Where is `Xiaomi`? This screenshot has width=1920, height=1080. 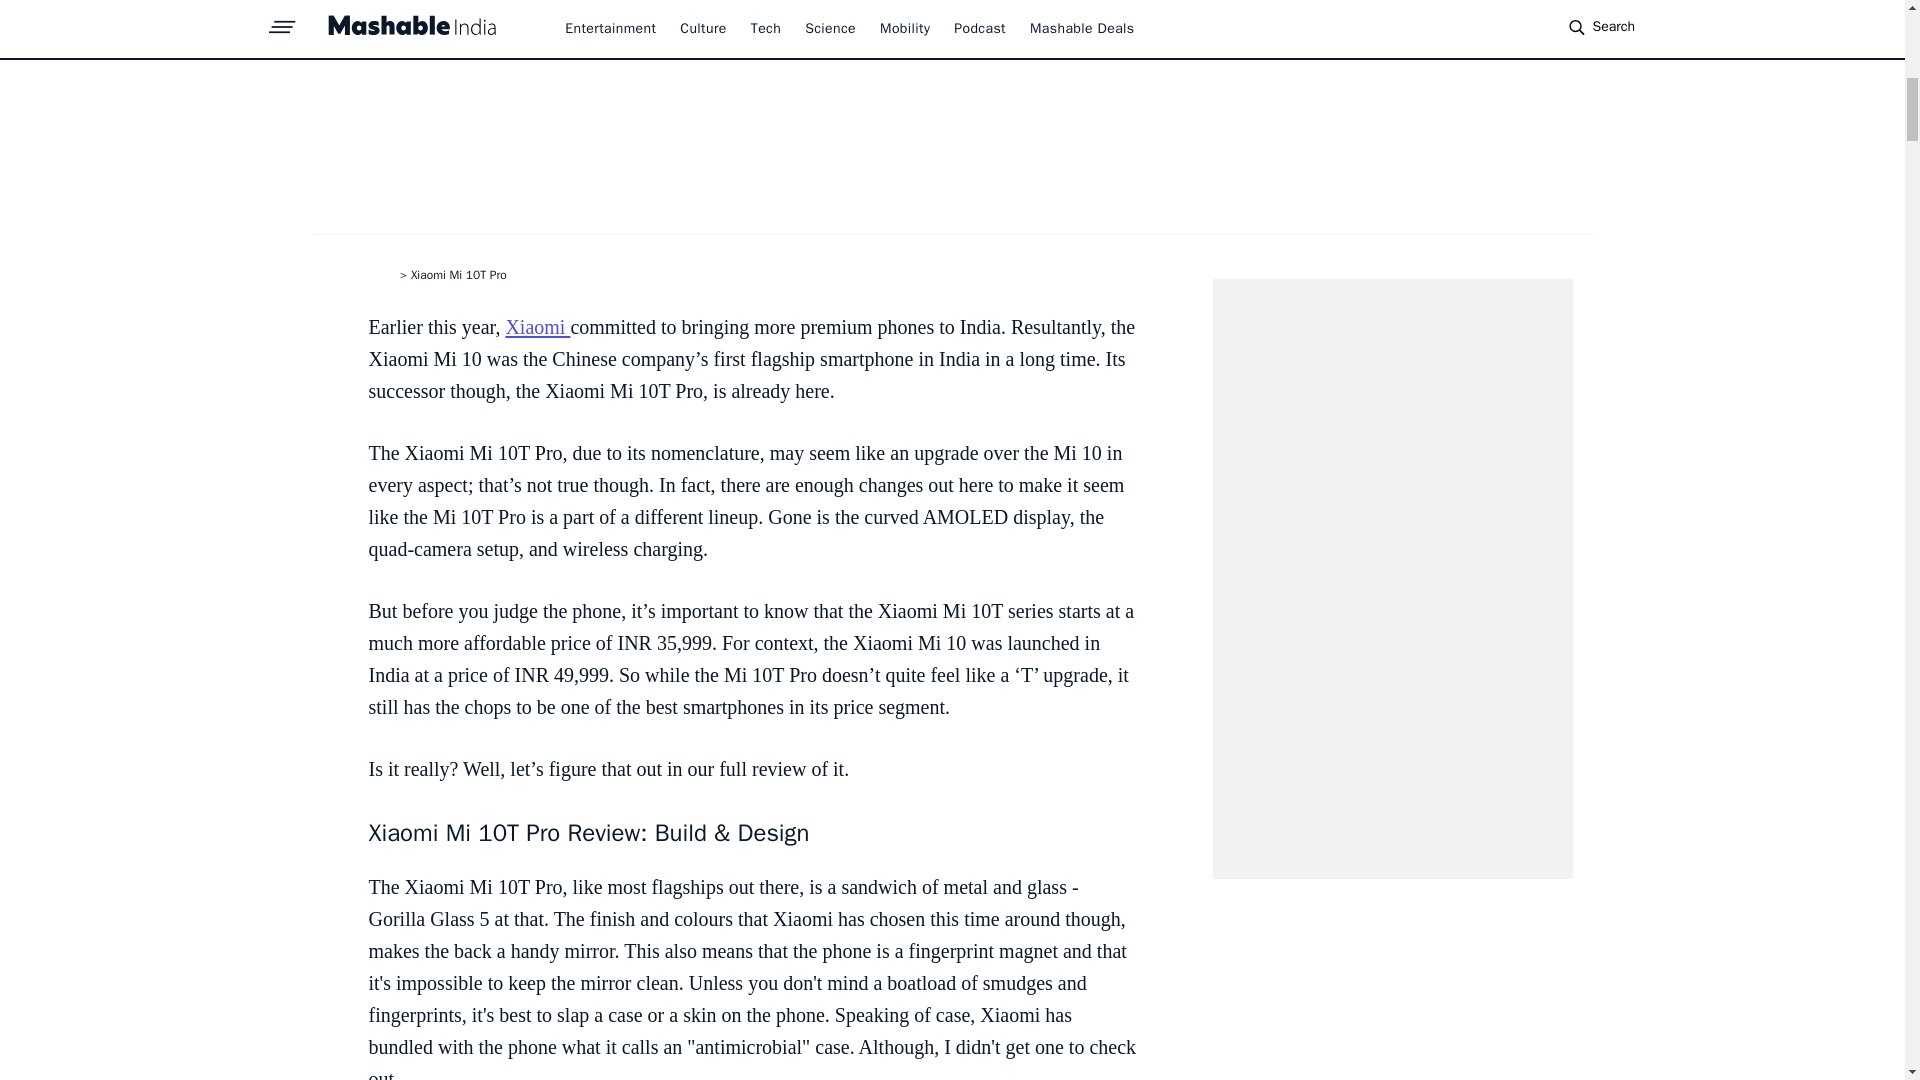 Xiaomi is located at coordinates (537, 327).